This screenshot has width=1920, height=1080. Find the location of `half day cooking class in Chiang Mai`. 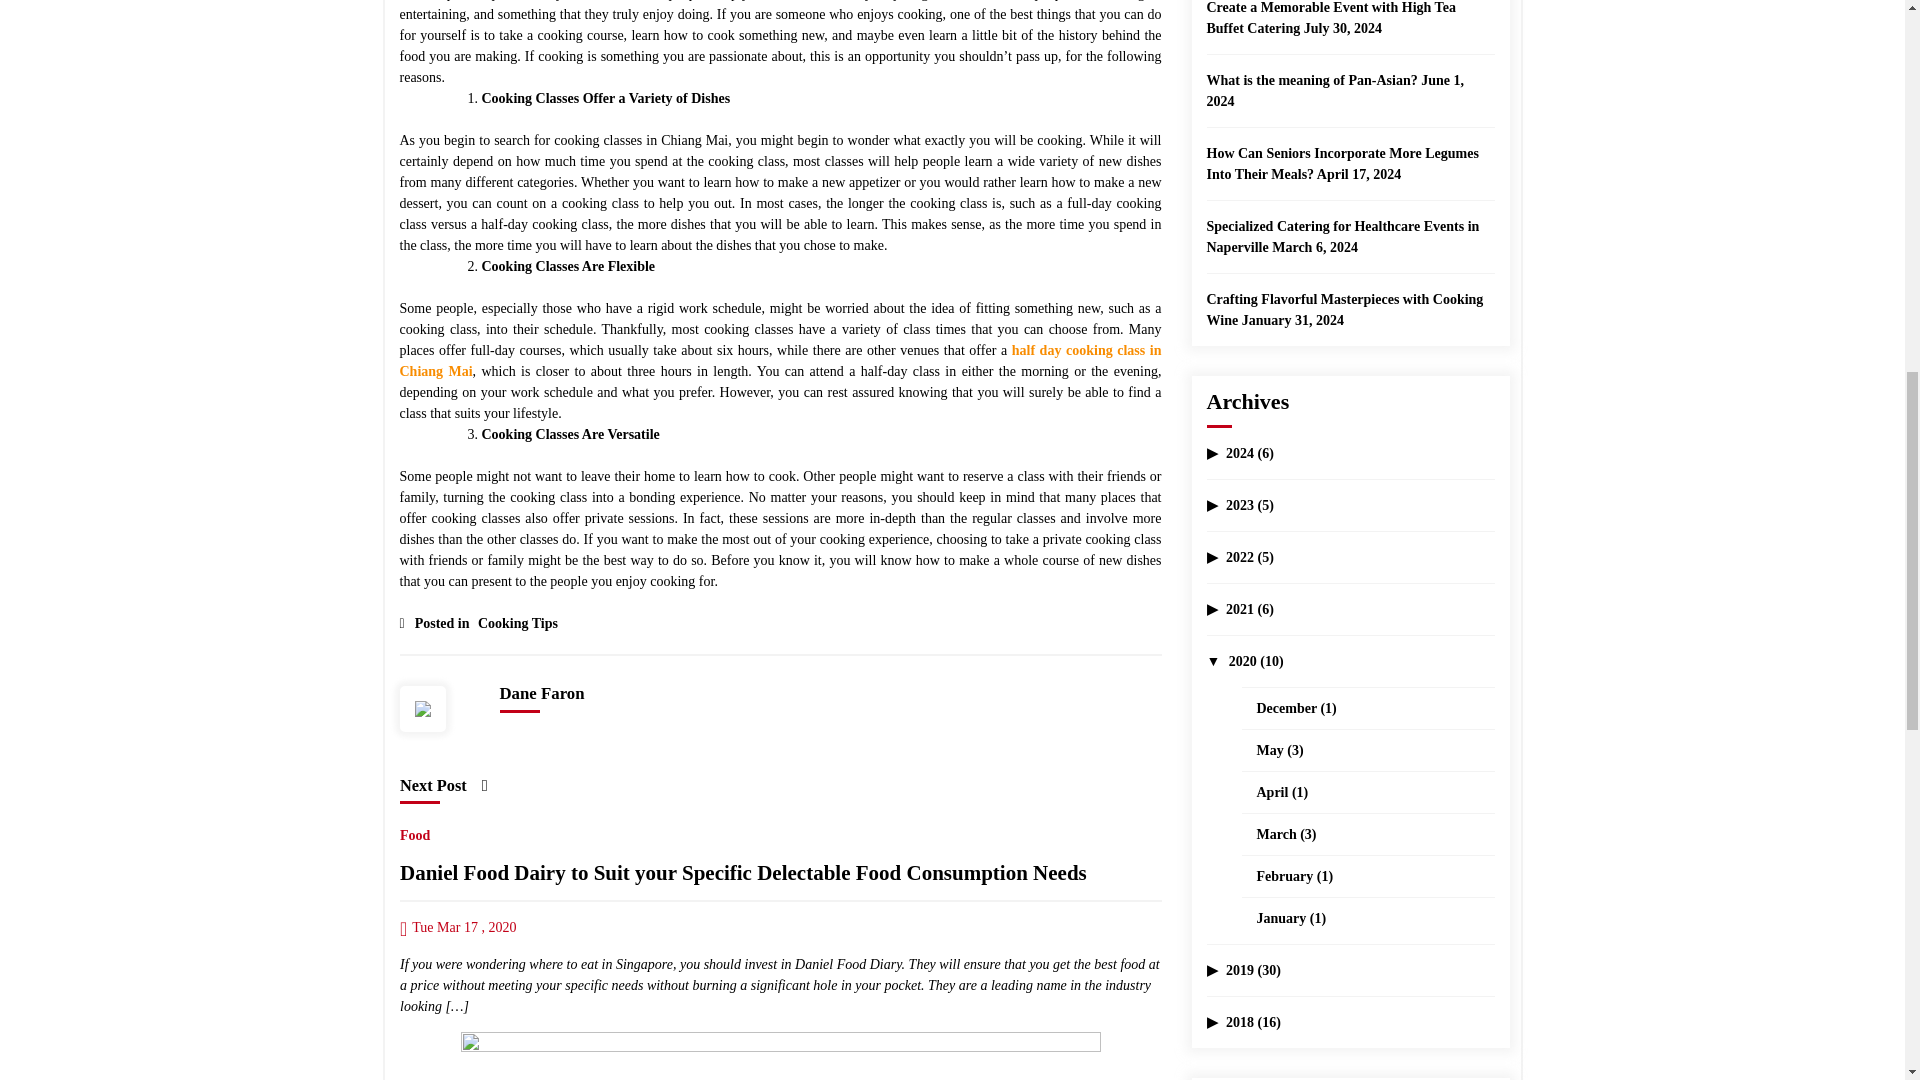

half day cooking class in Chiang Mai is located at coordinates (780, 361).